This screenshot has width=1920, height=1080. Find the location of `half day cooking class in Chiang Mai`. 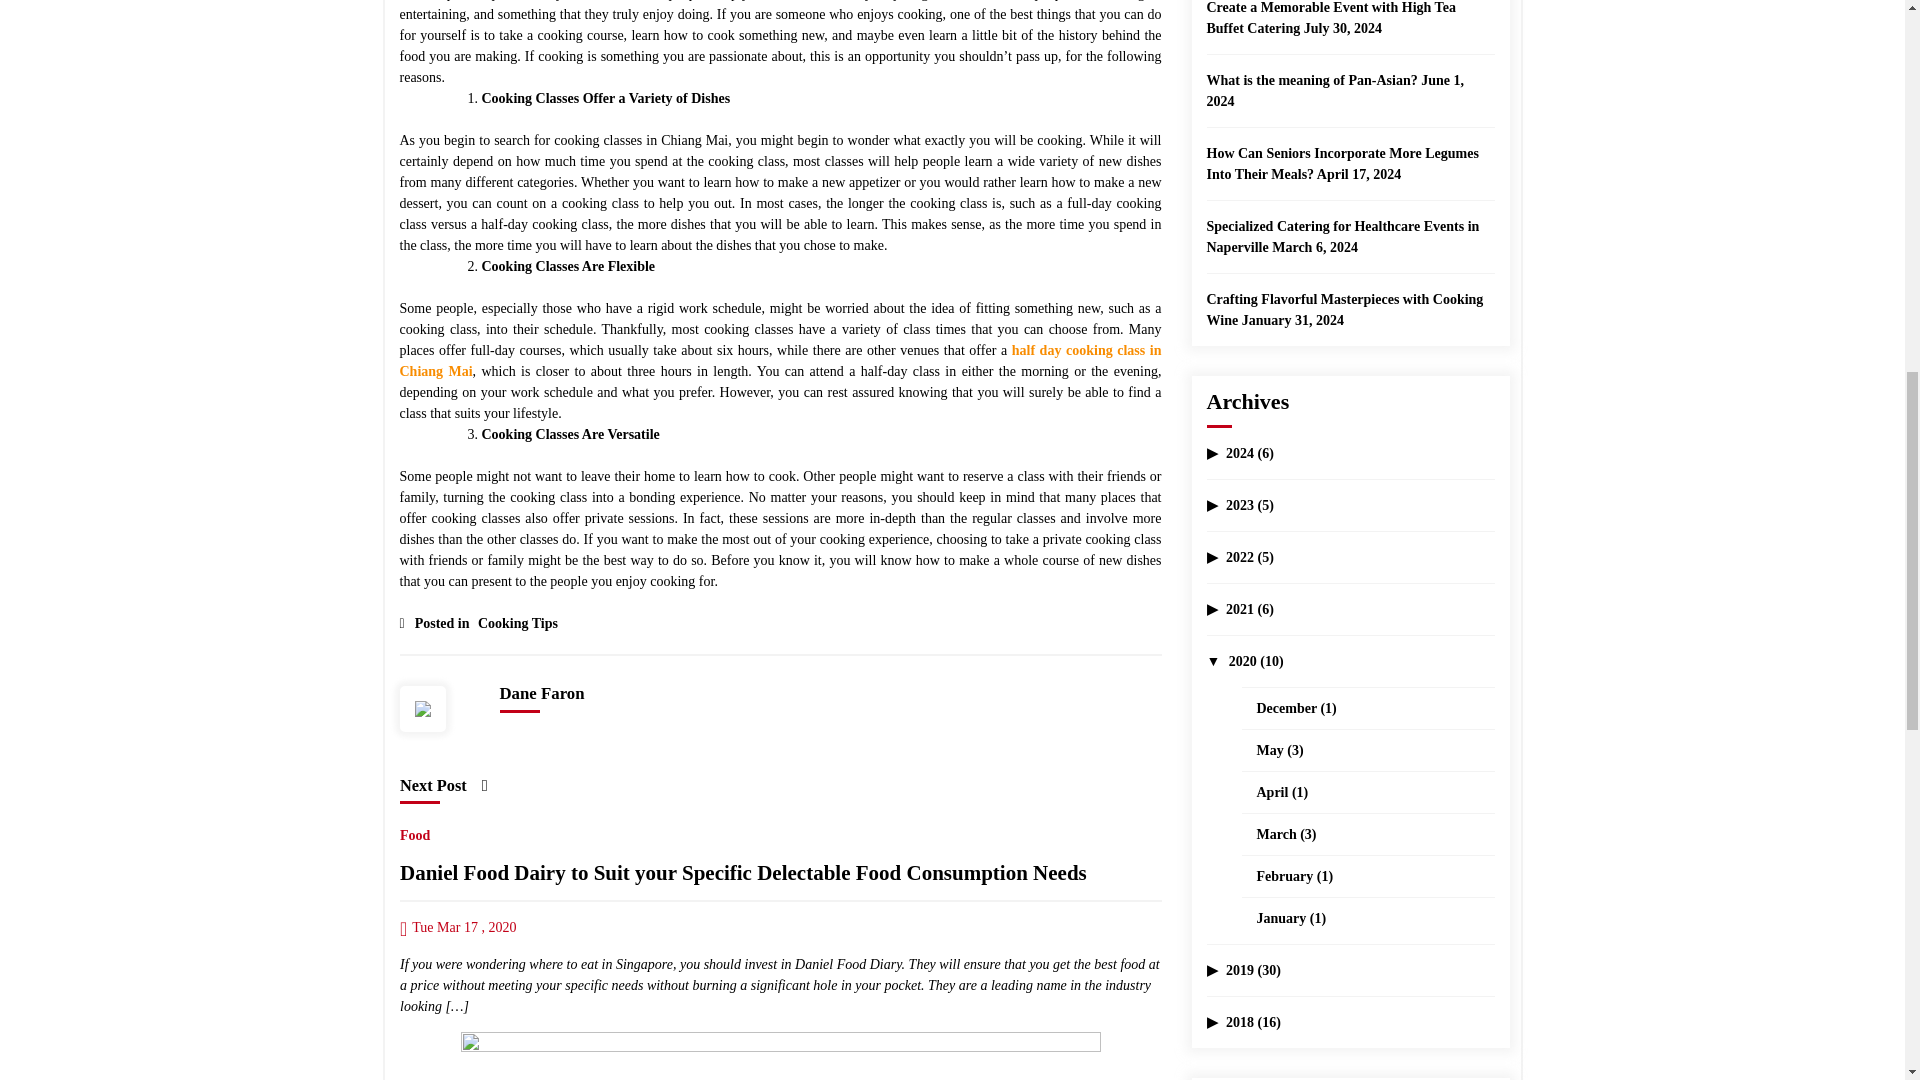

half day cooking class in Chiang Mai is located at coordinates (780, 361).